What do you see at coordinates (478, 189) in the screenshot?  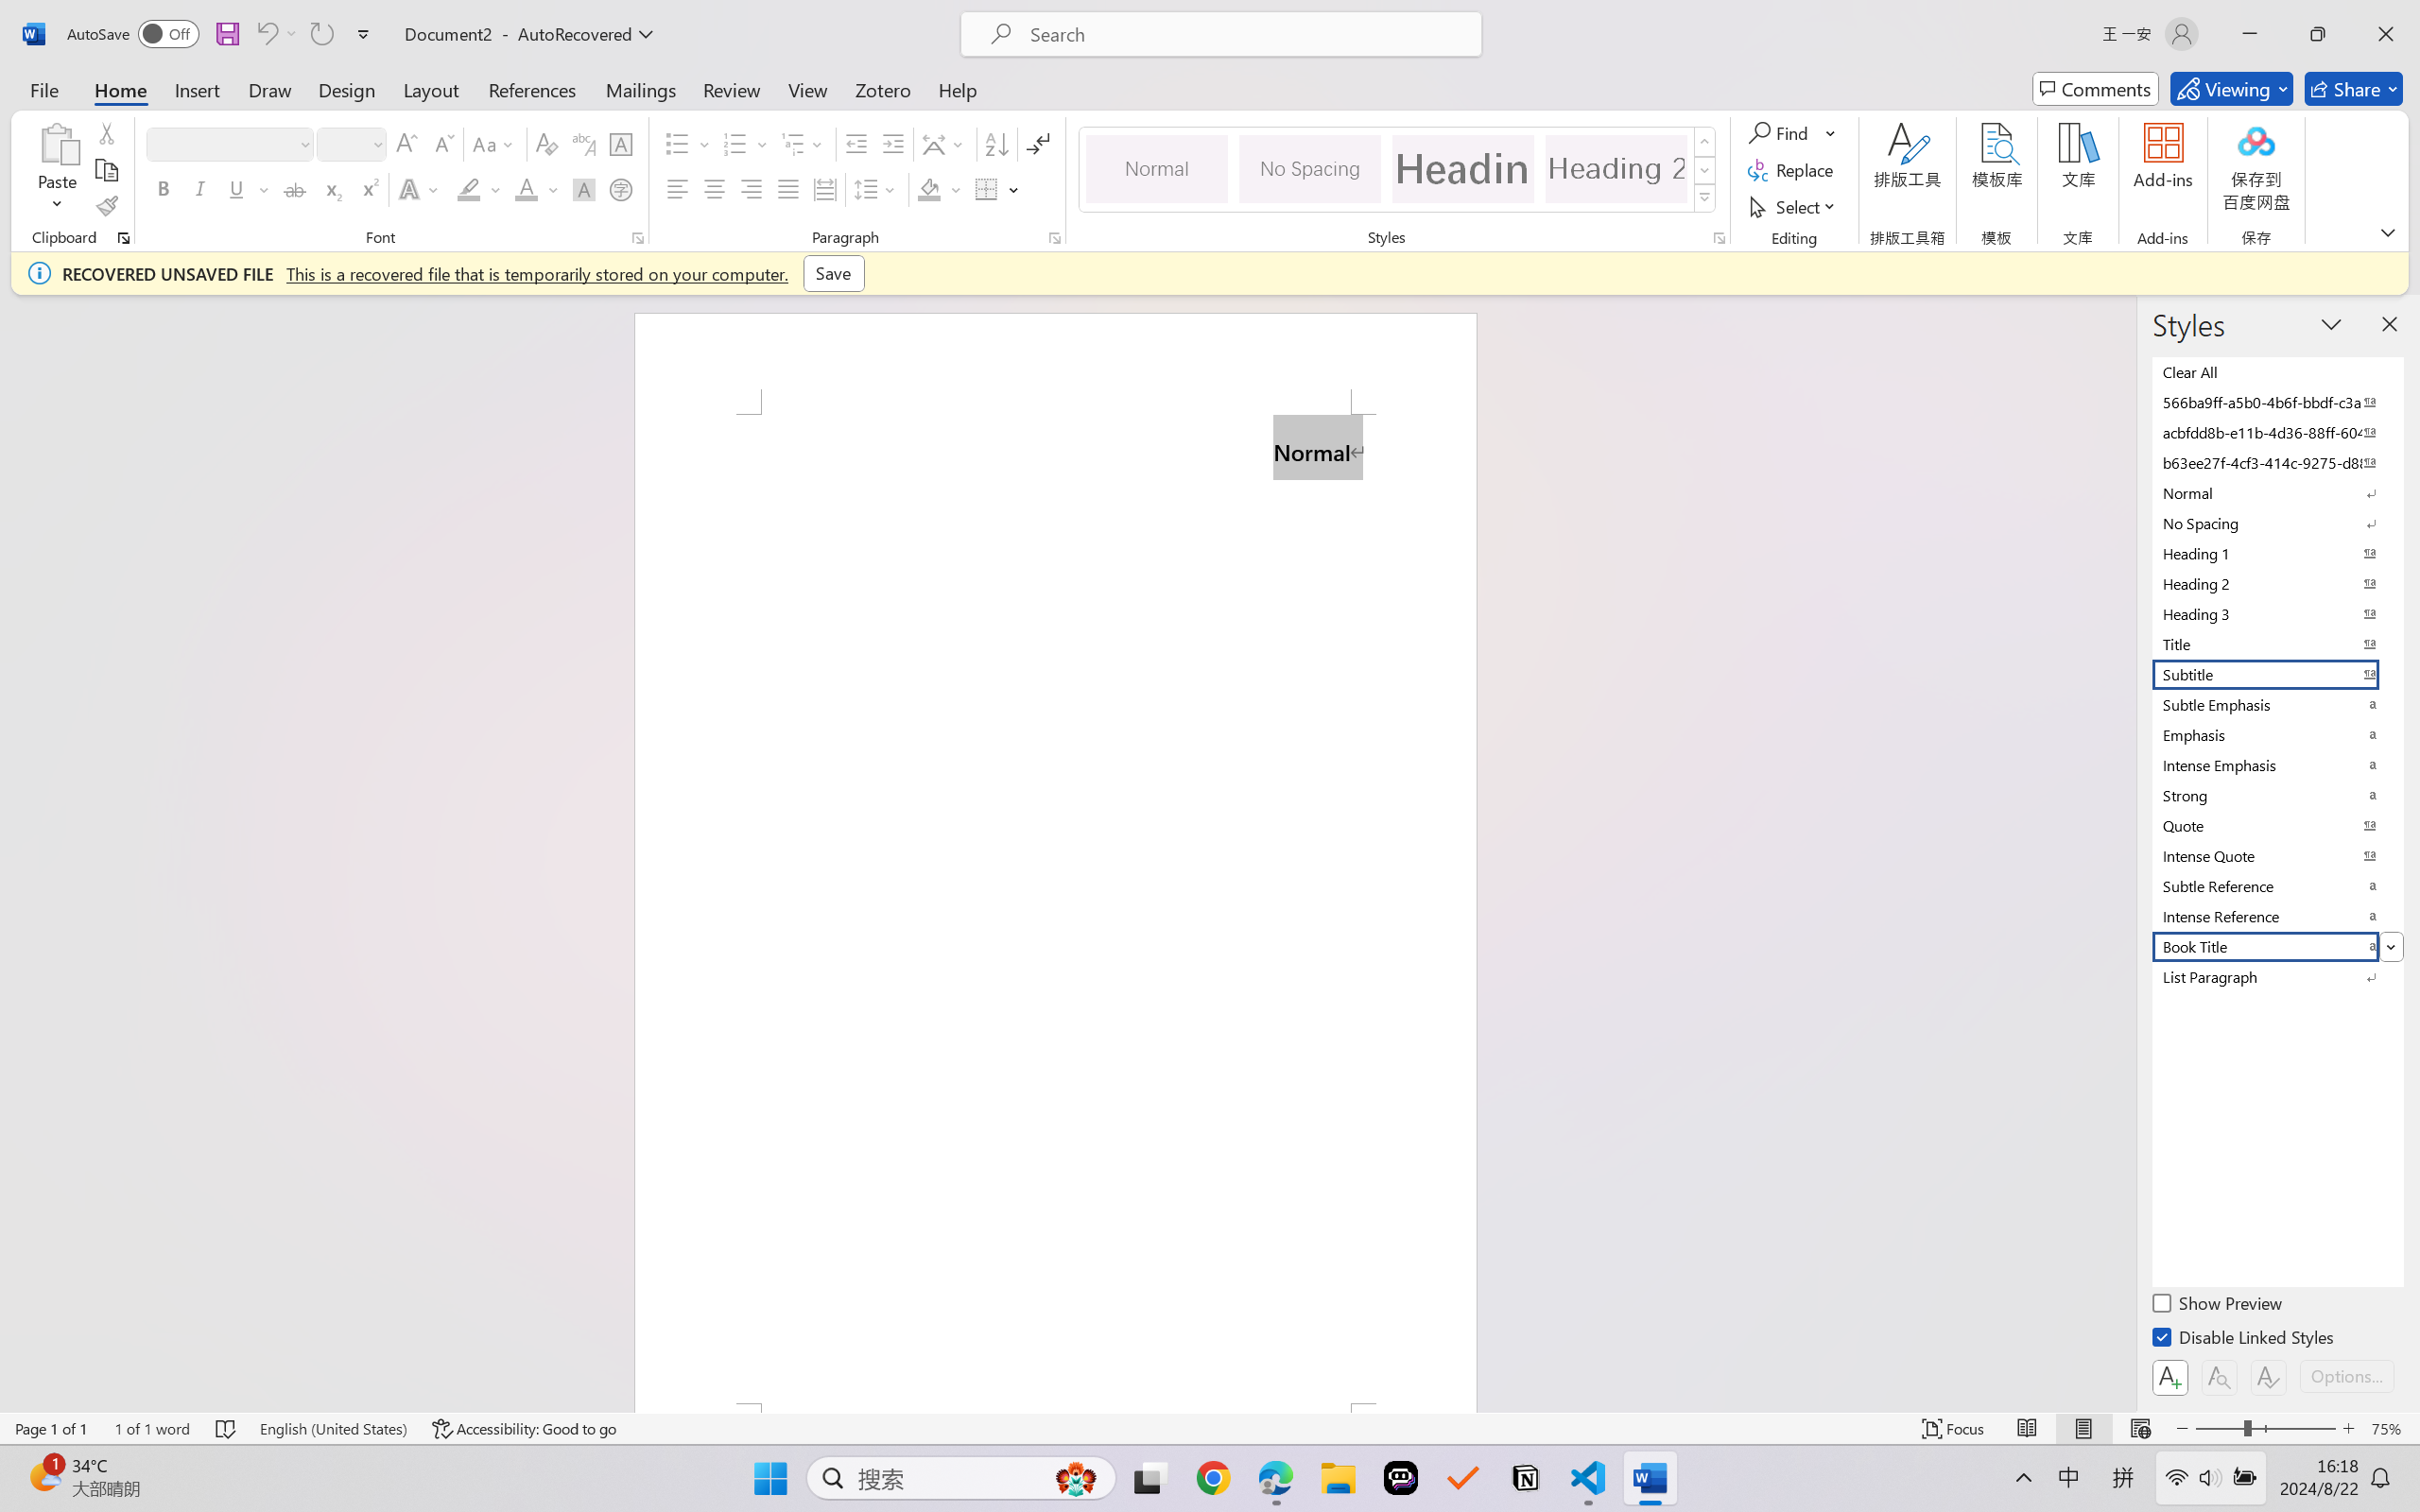 I see `Text Highlight Color` at bounding box center [478, 189].